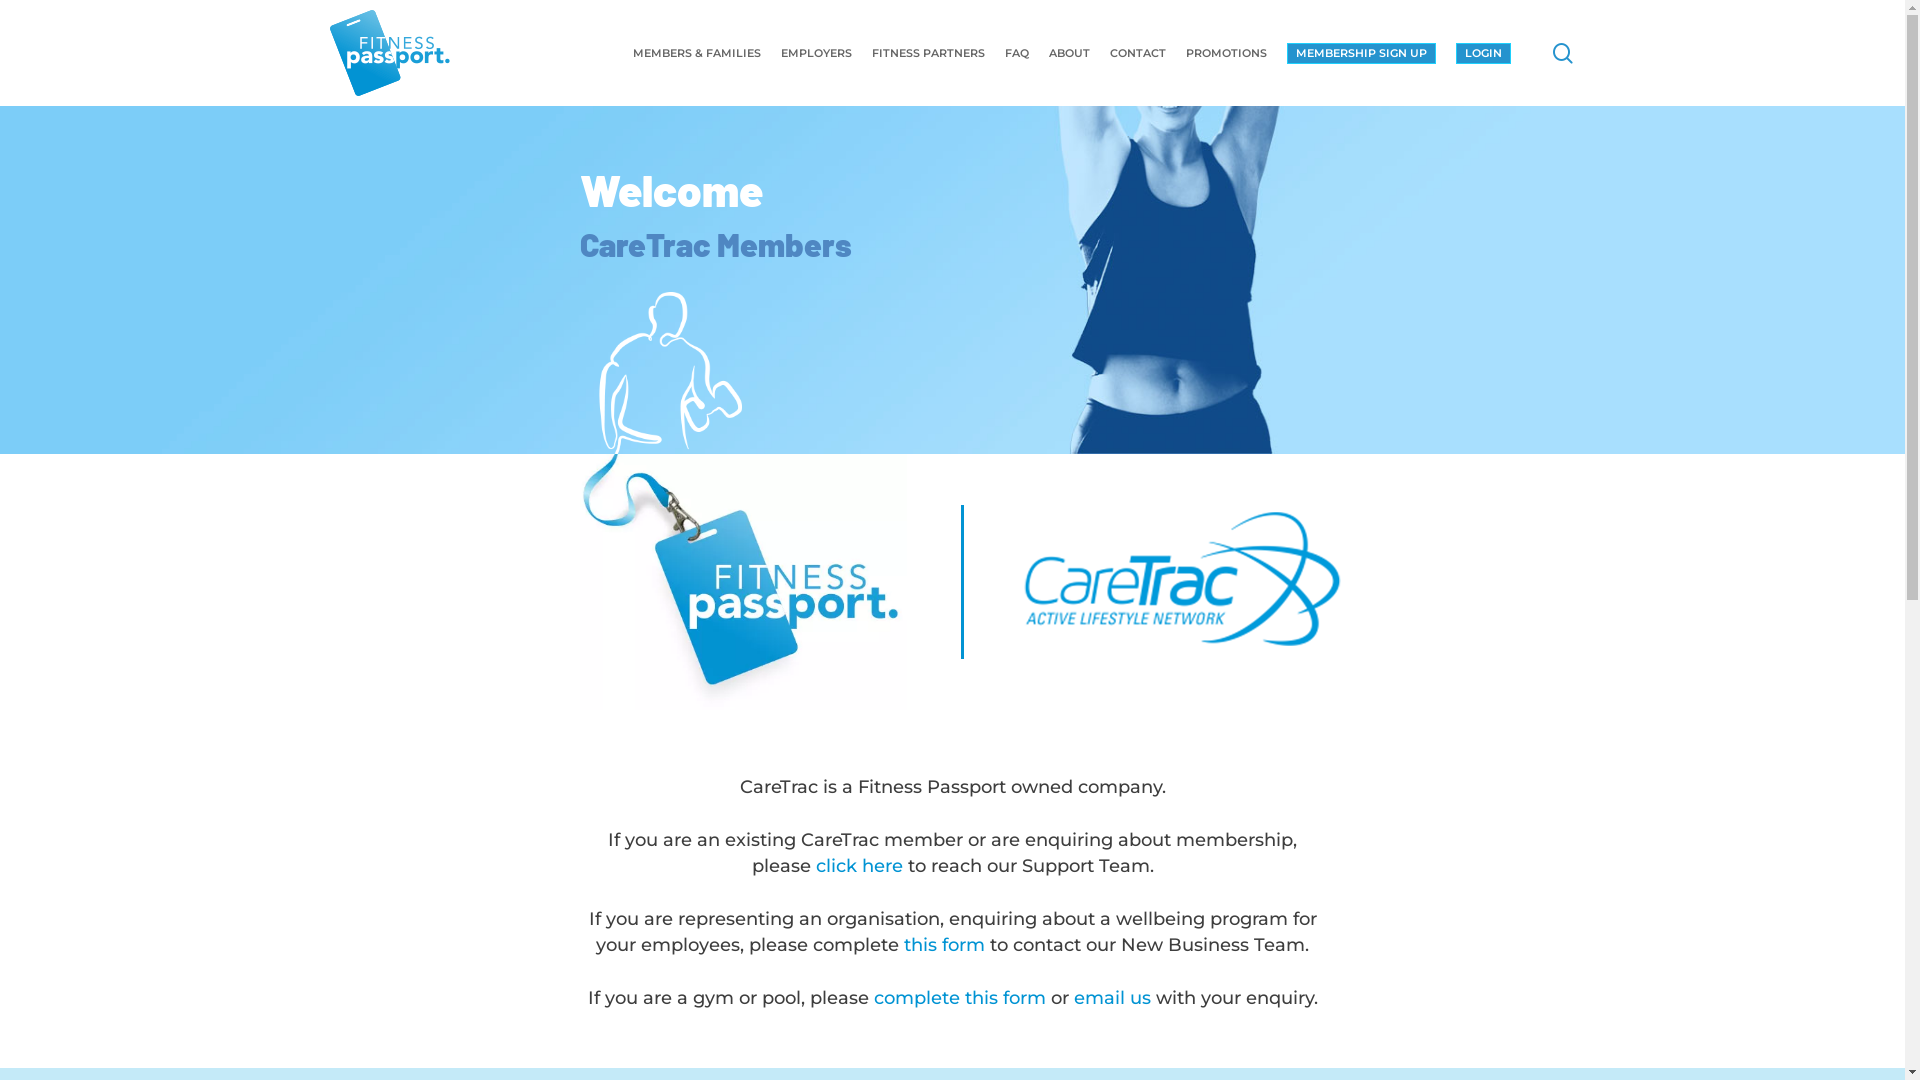 Image resolution: width=1920 pixels, height=1080 pixels. I want to click on email us, so click(1112, 998).